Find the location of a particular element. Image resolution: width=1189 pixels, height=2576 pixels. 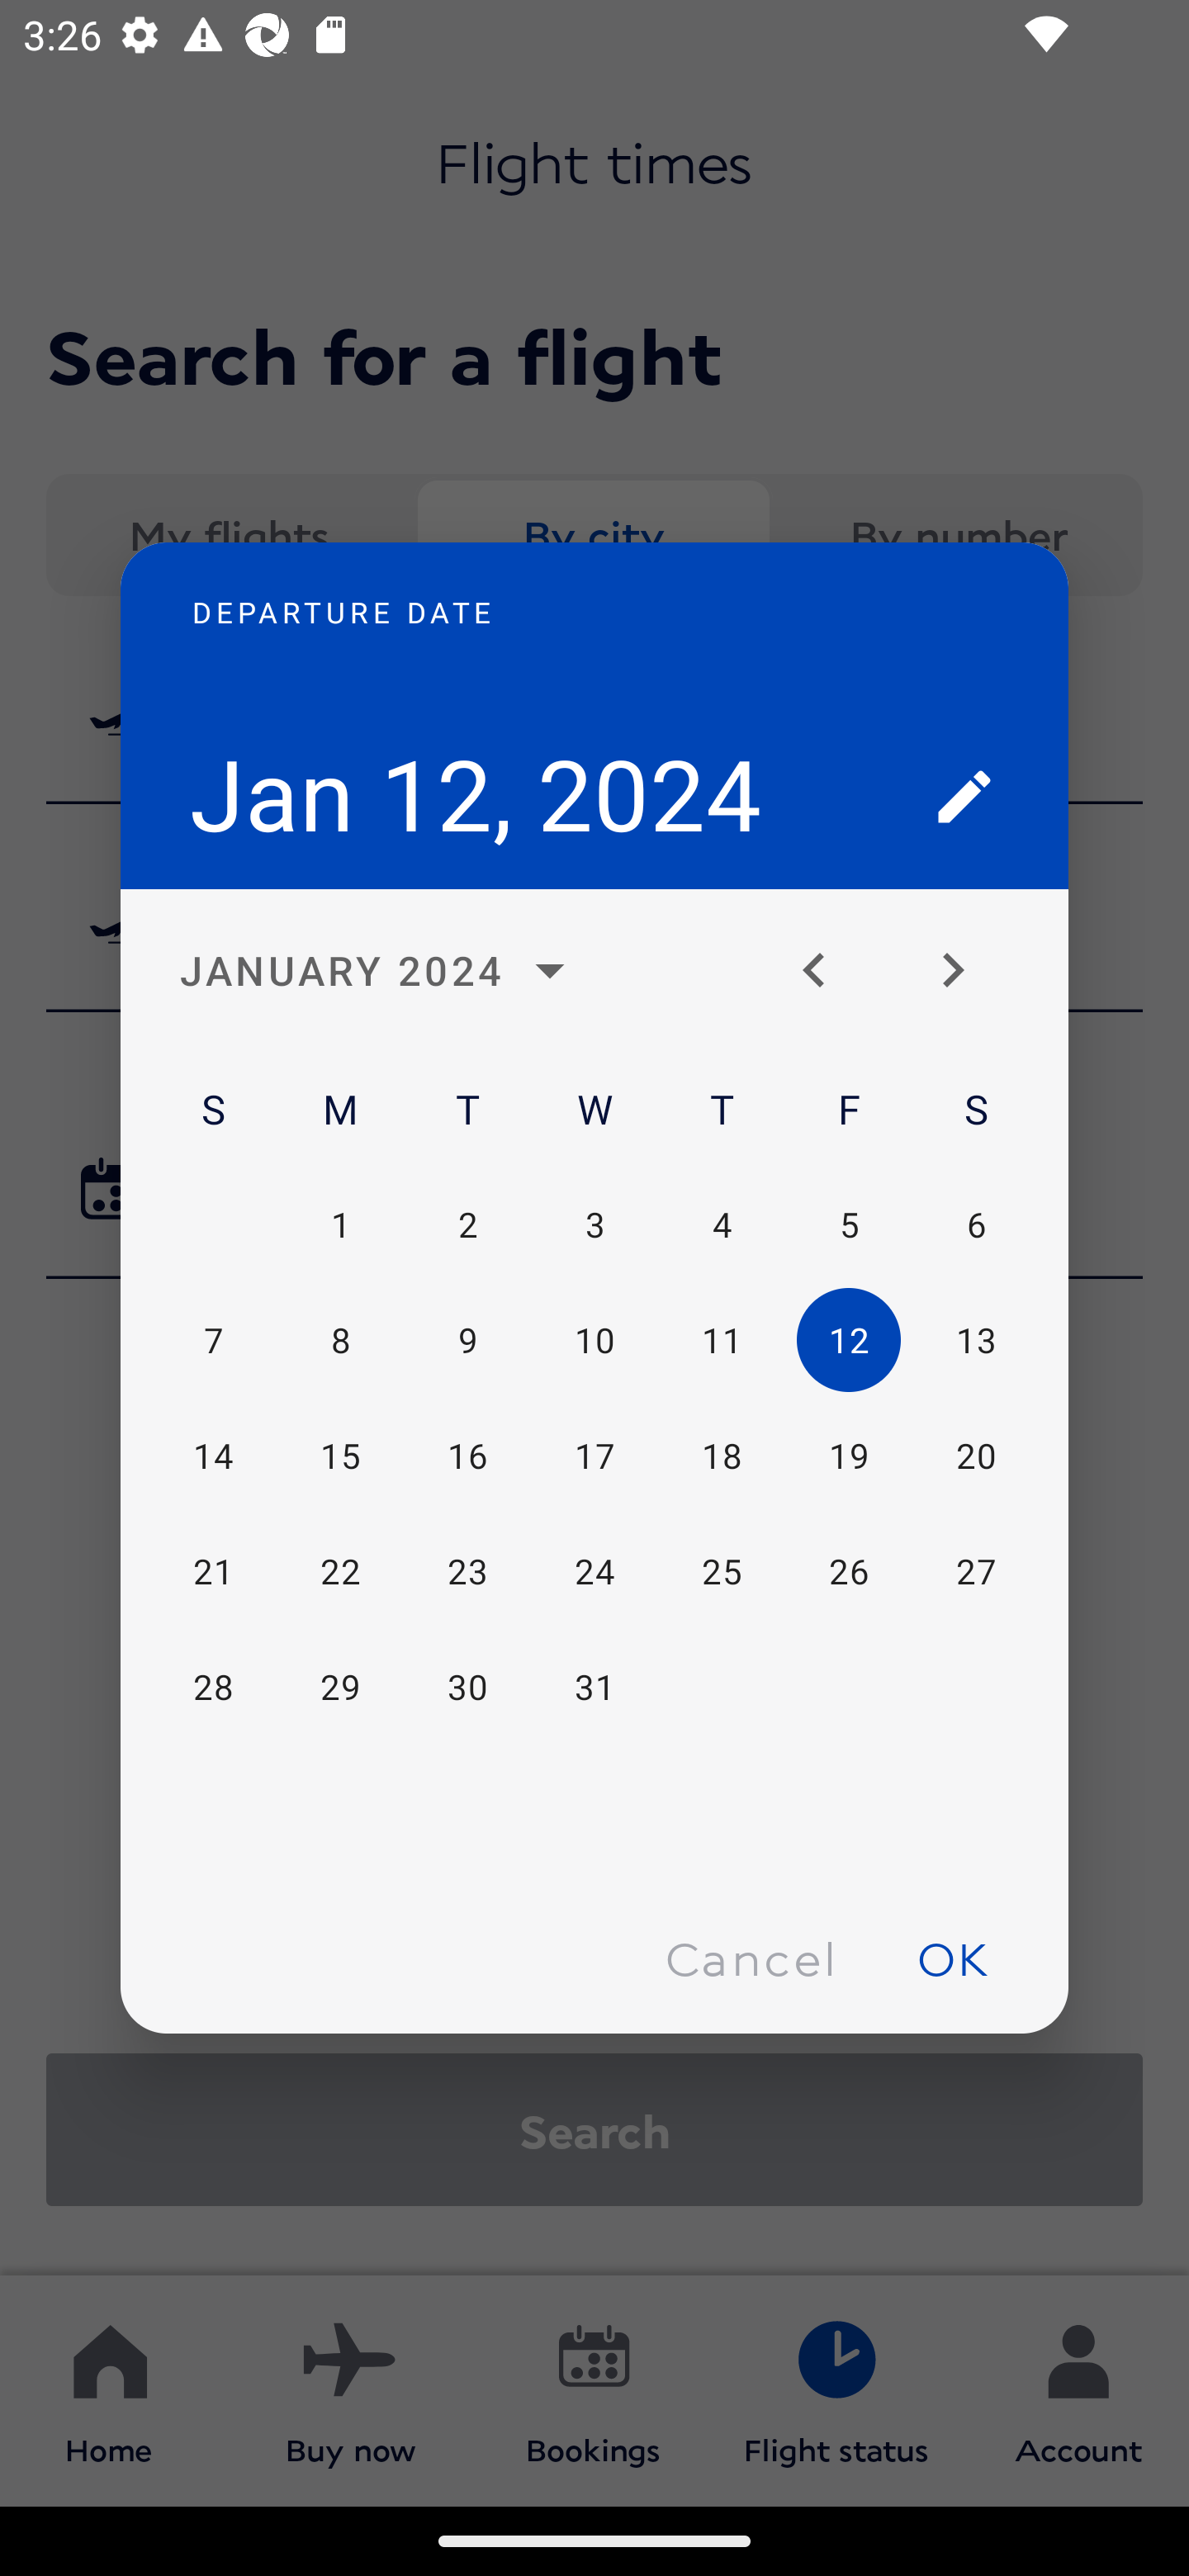

27 Sat, Jan 27 is located at coordinates (975, 1570).